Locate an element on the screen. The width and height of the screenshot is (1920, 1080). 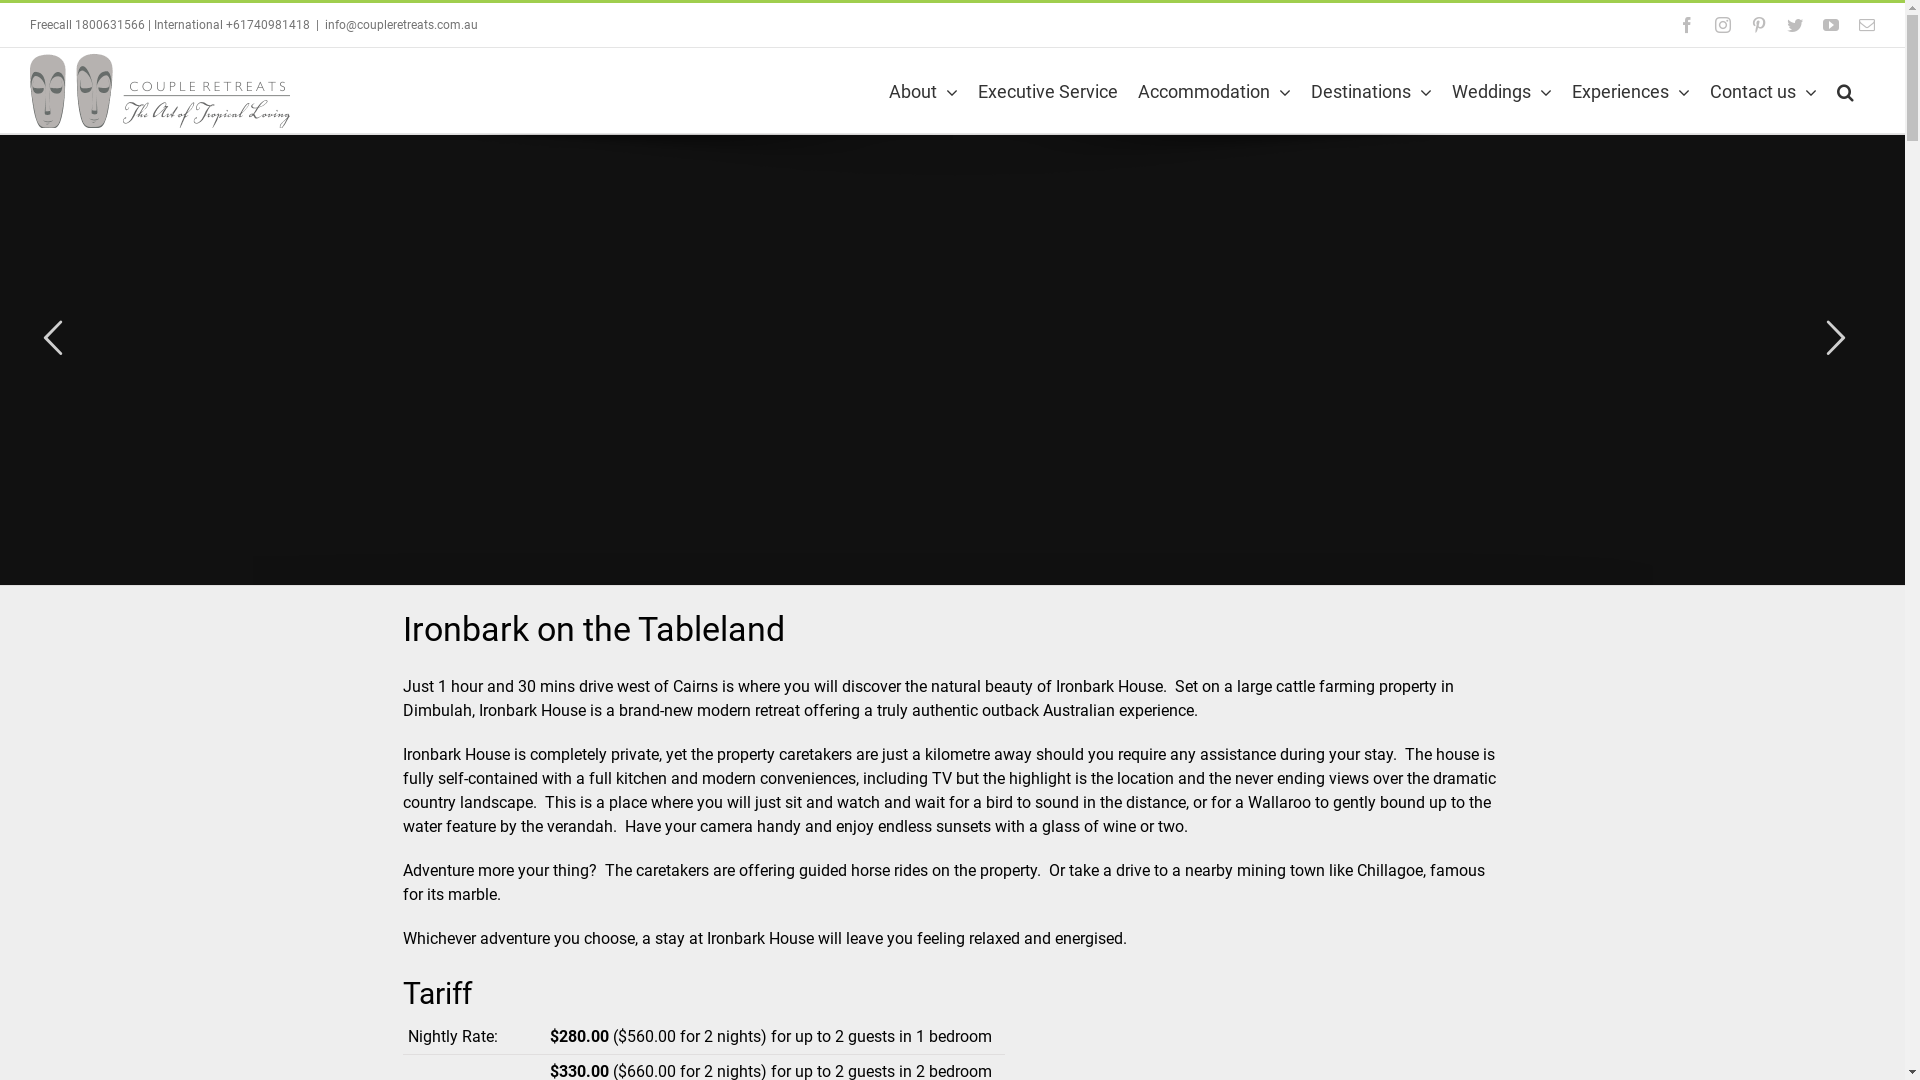
Weddings is located at coordinates (1502, 90).